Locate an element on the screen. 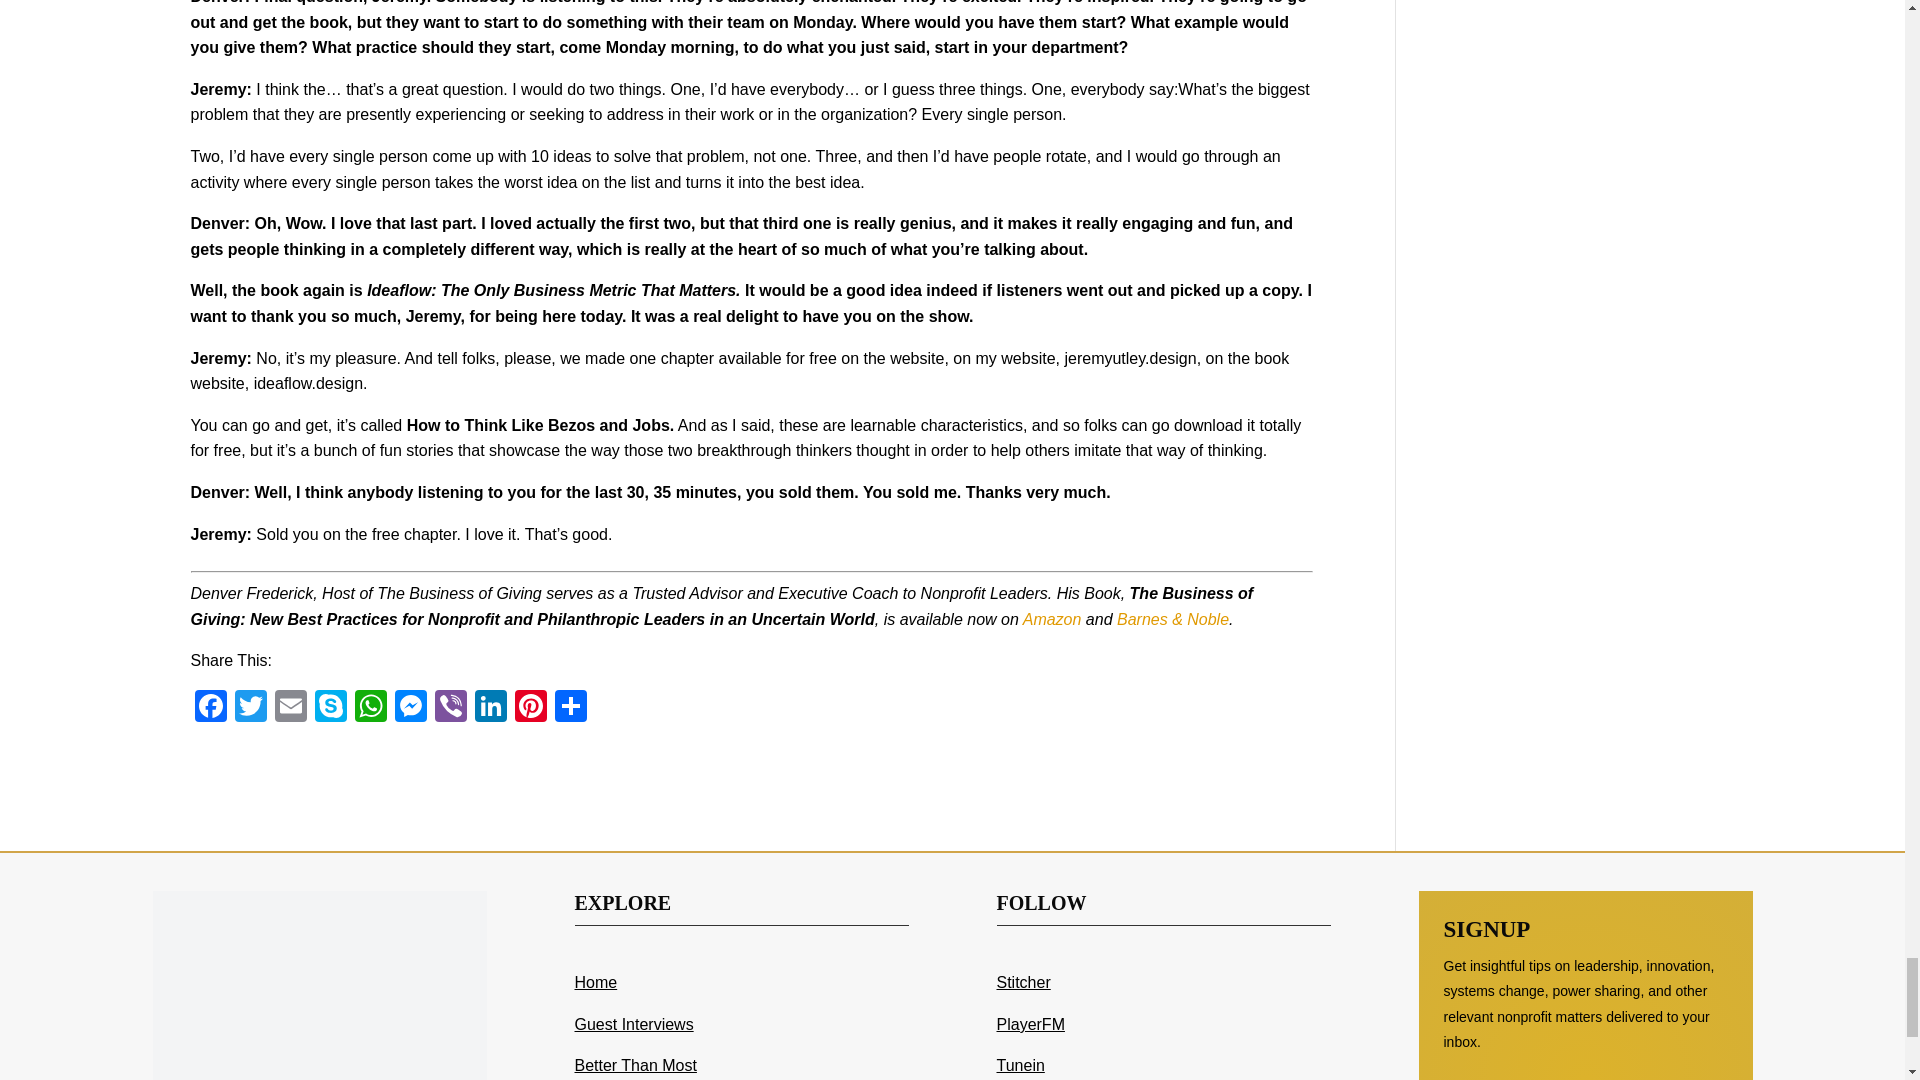 This screenshot has height=1080, width=1920. Viber is located at coordinates (450, 708).